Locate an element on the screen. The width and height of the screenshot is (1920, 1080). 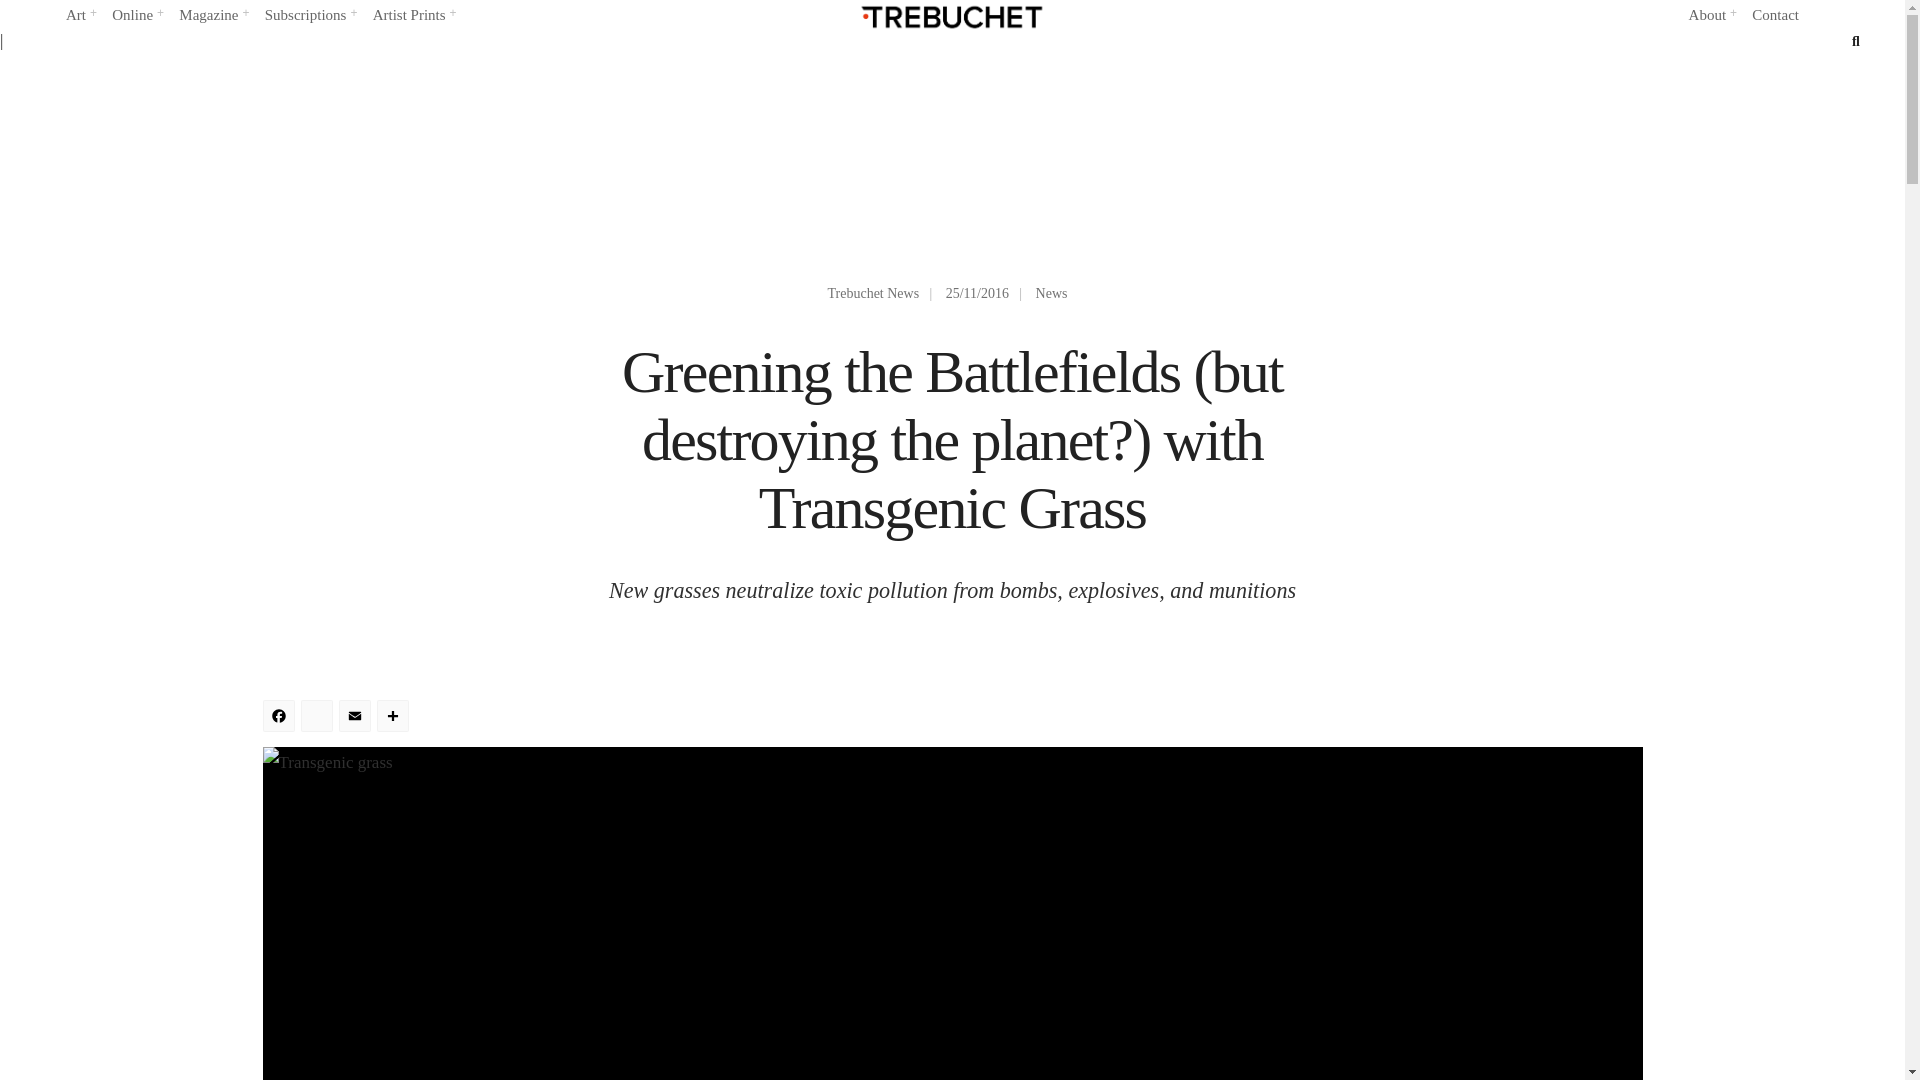
Online is located at coordinates (136, 16).